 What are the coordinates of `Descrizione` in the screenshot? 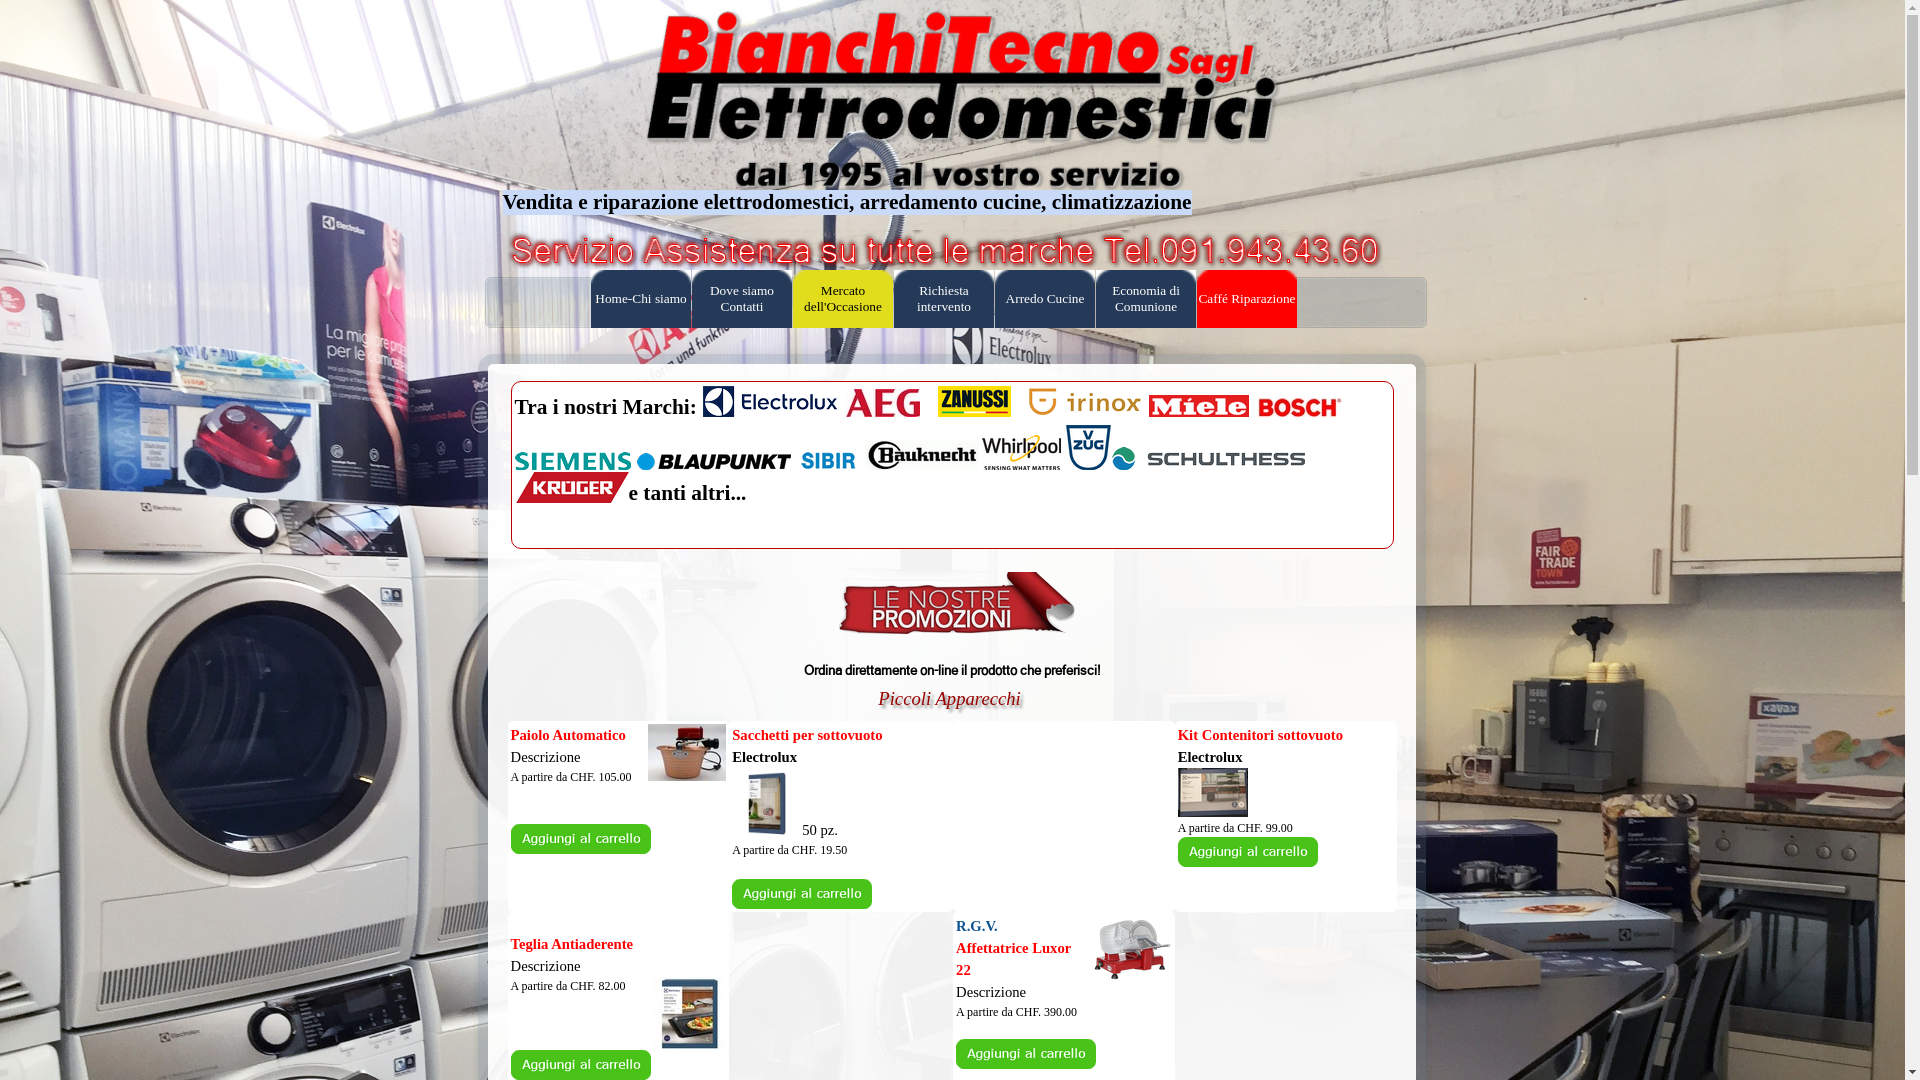 It's located at (546, 966).